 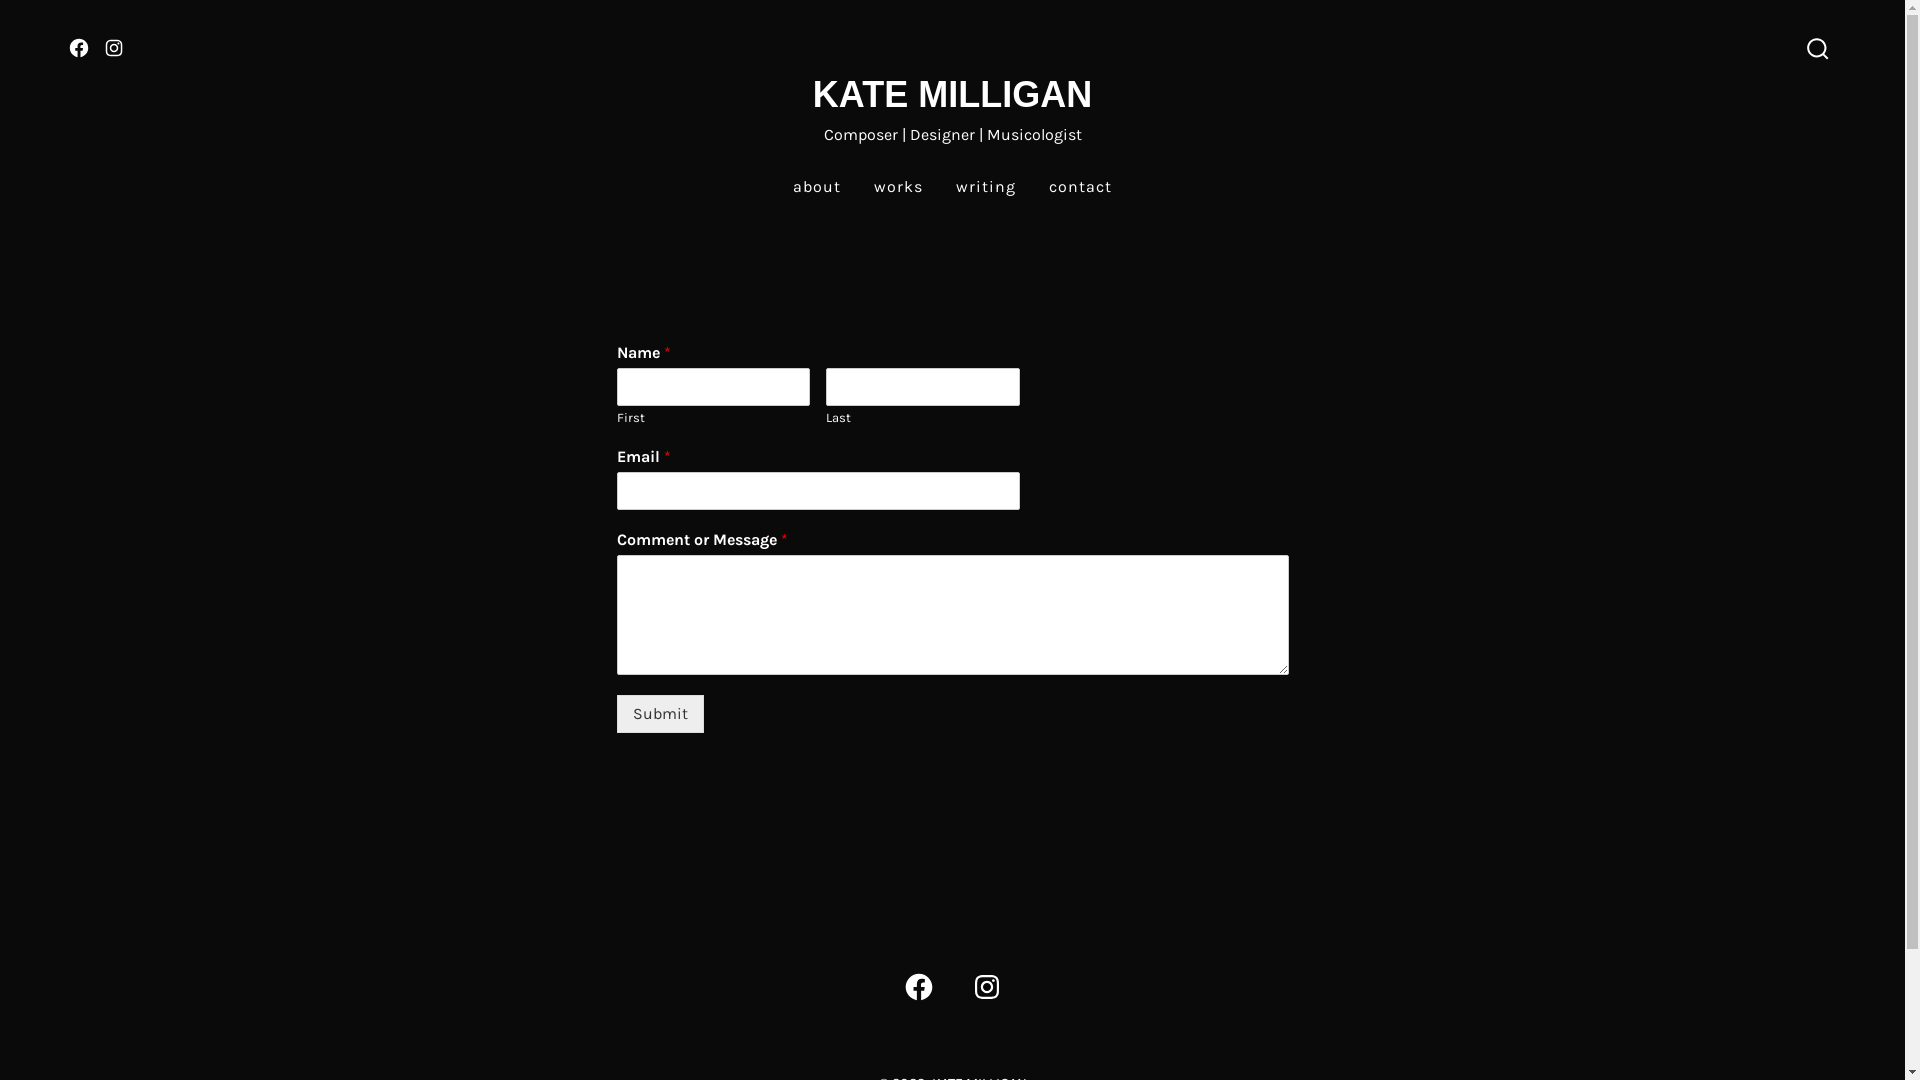 I want to click on writing, so click(x=986, y=188).